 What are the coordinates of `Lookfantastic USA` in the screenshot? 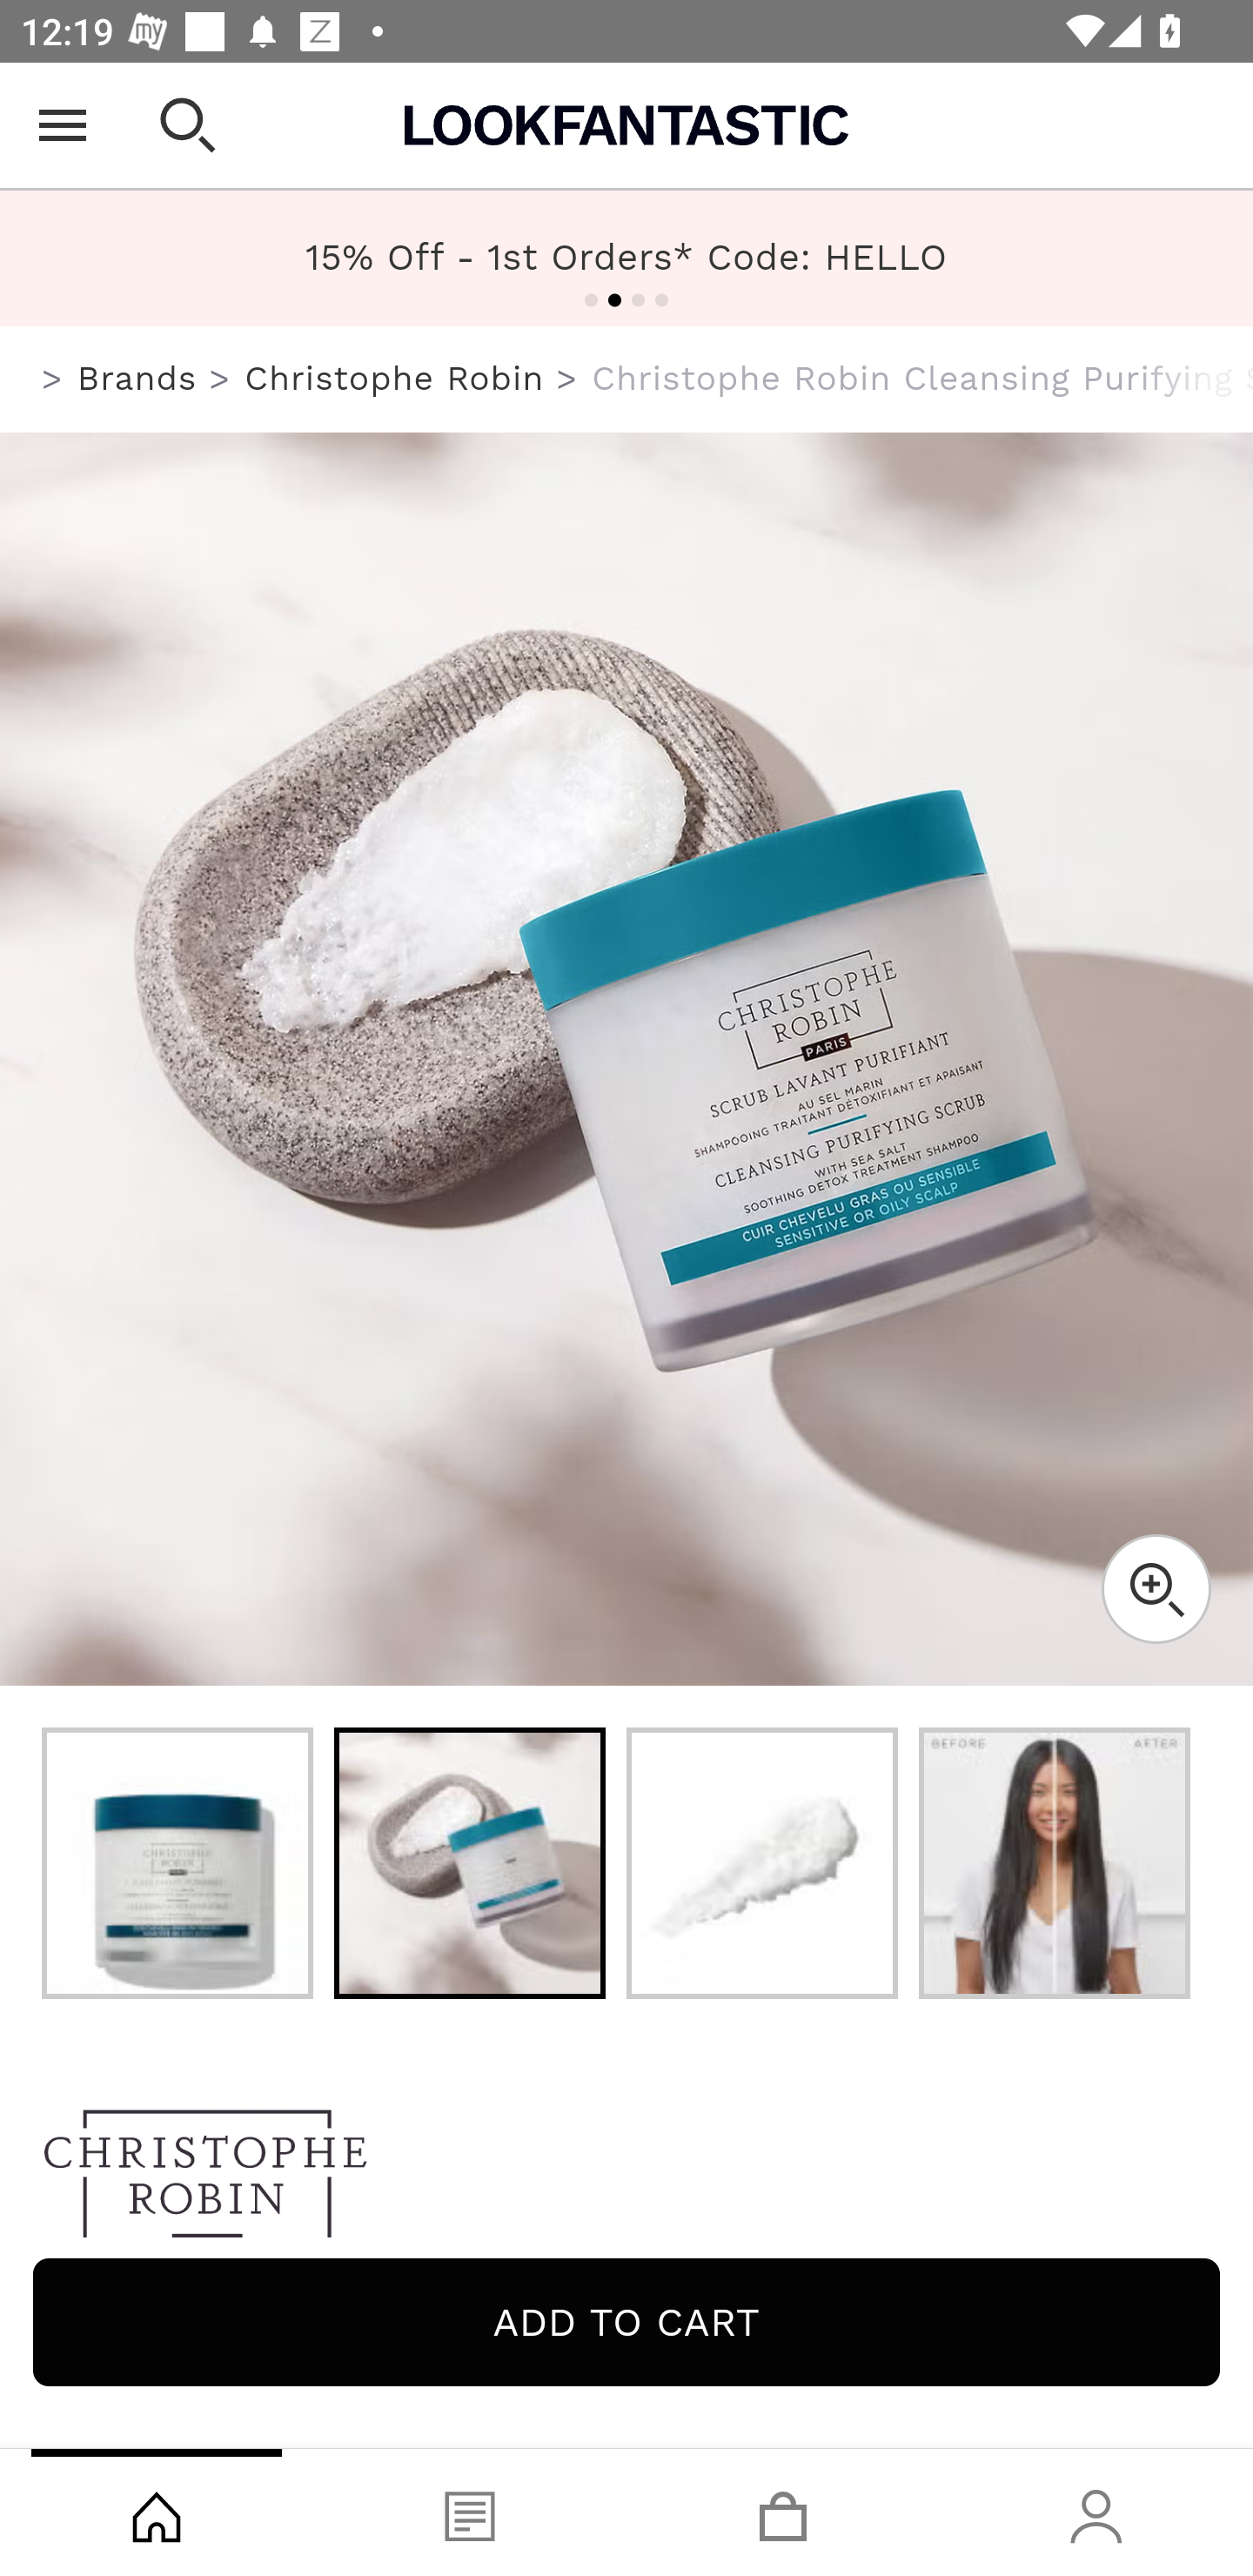 It's located at (626, 125).